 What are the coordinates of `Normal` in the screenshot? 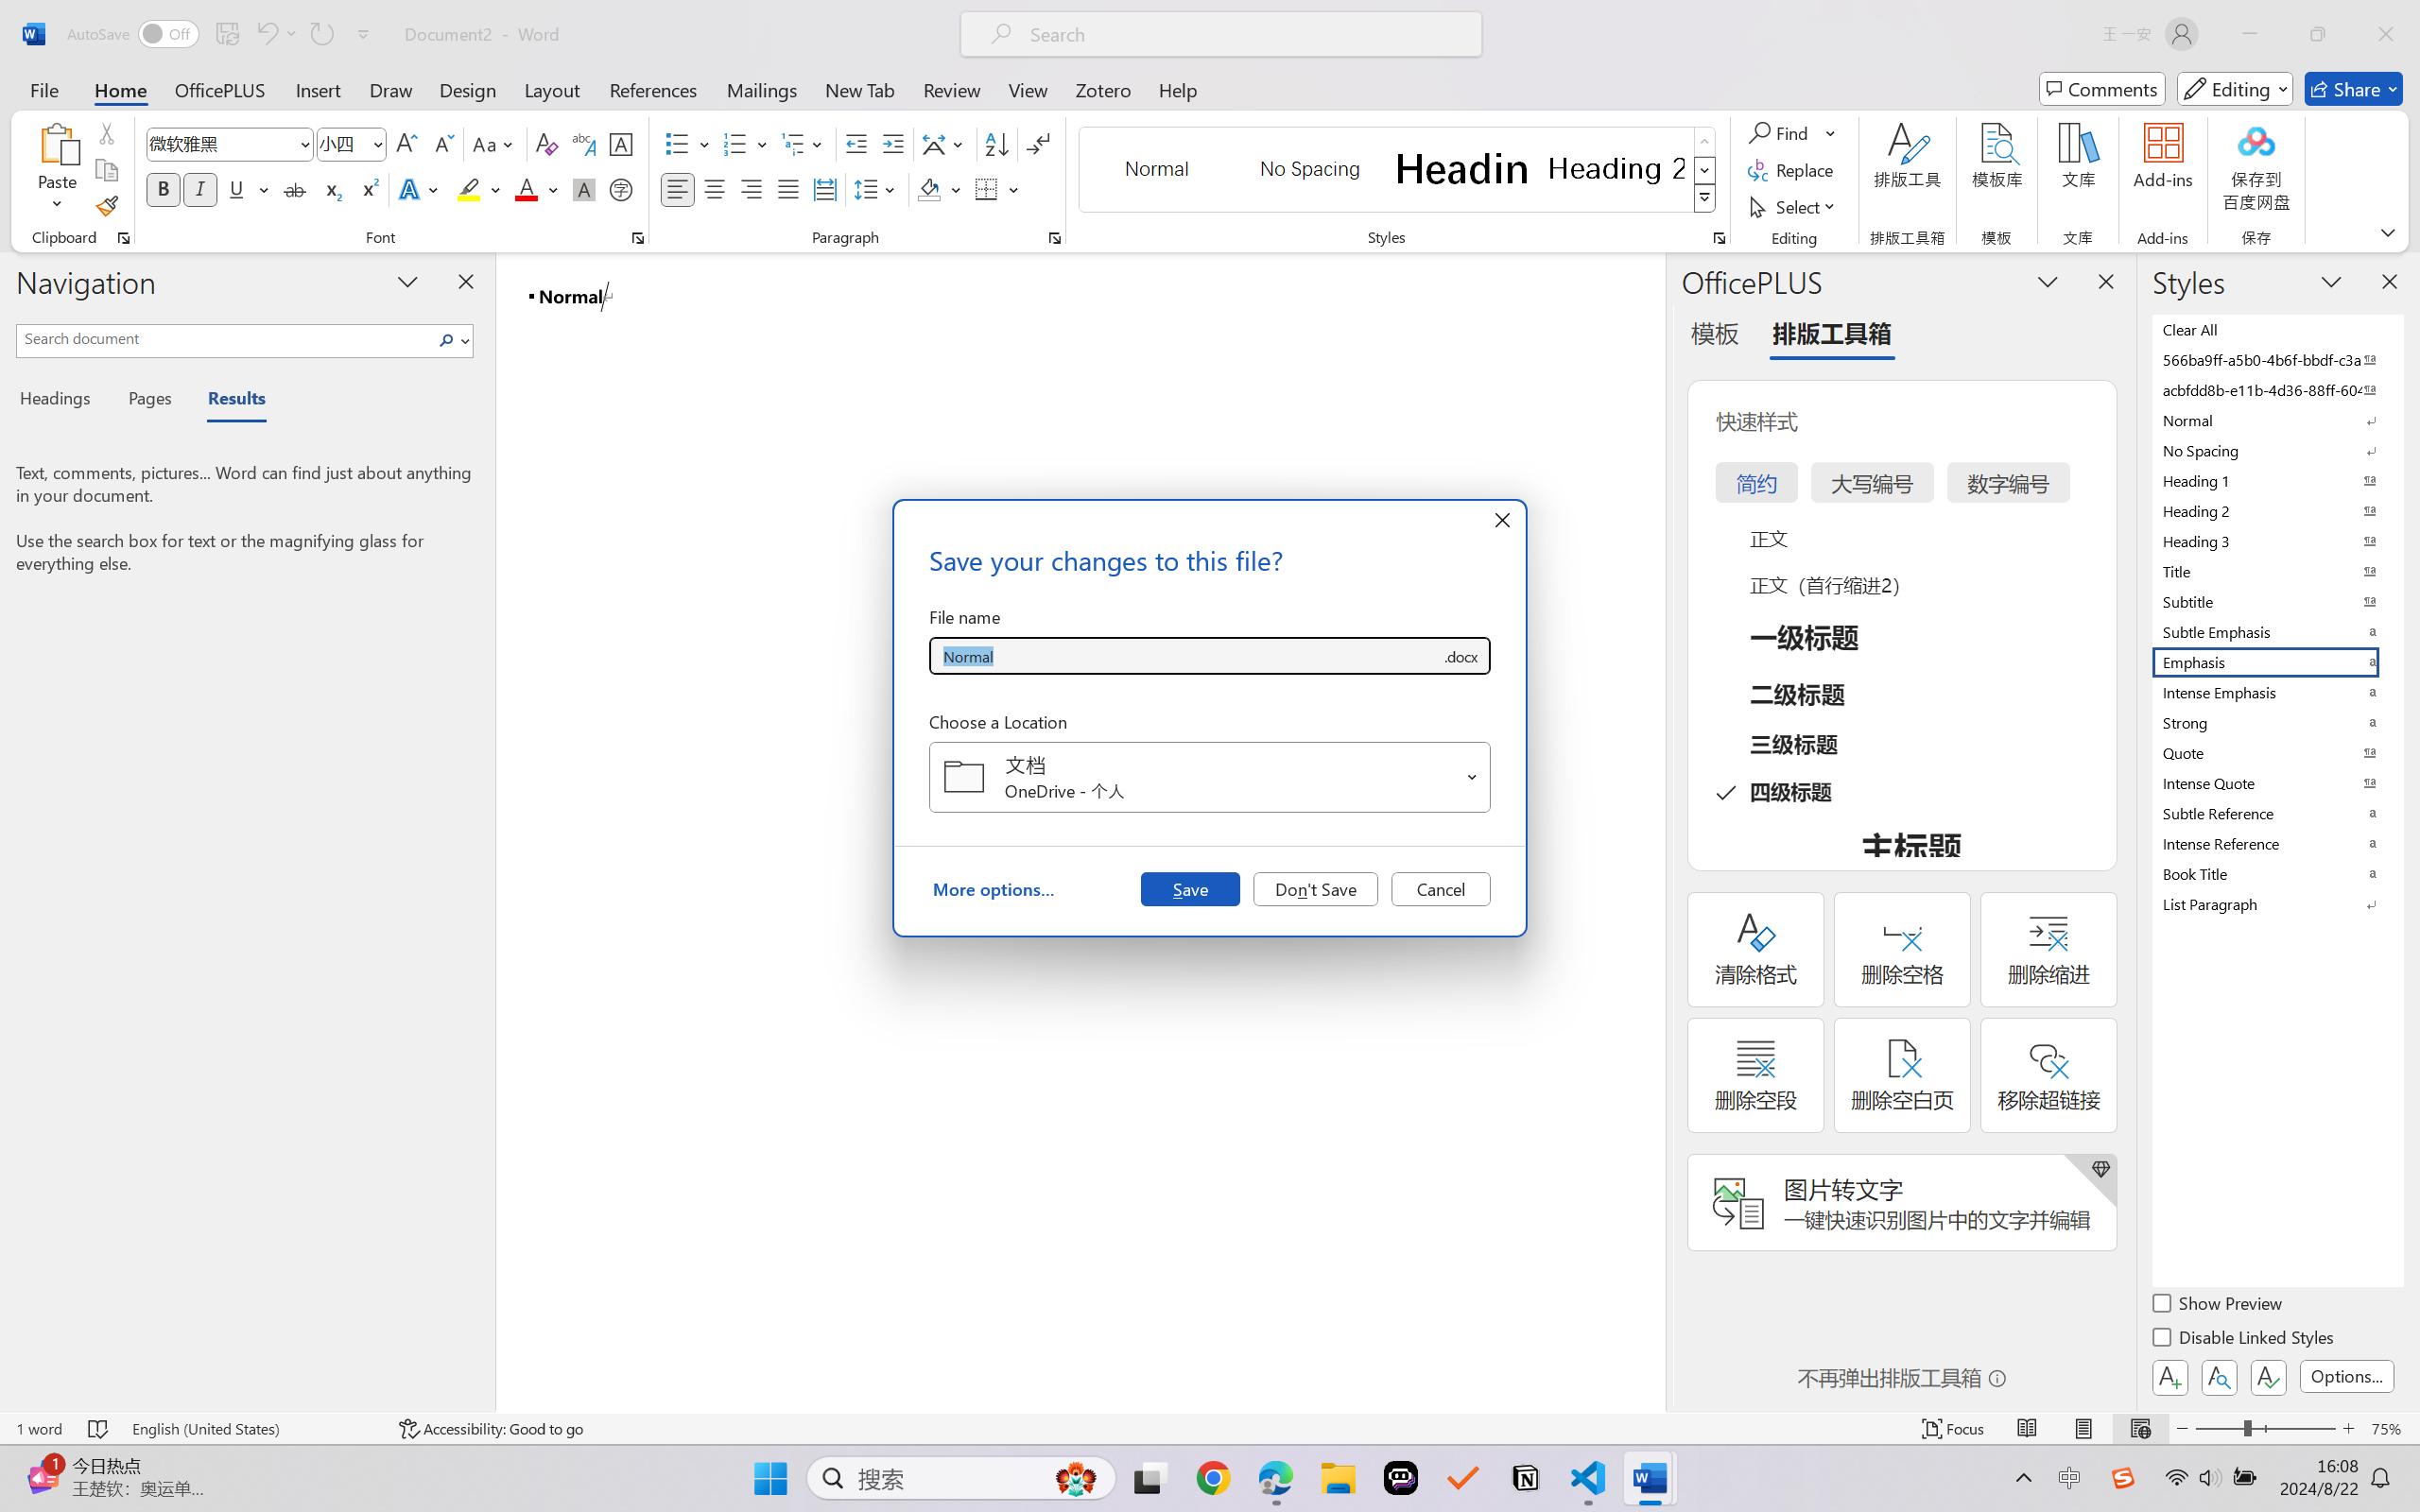 It's located at (2276, 420).